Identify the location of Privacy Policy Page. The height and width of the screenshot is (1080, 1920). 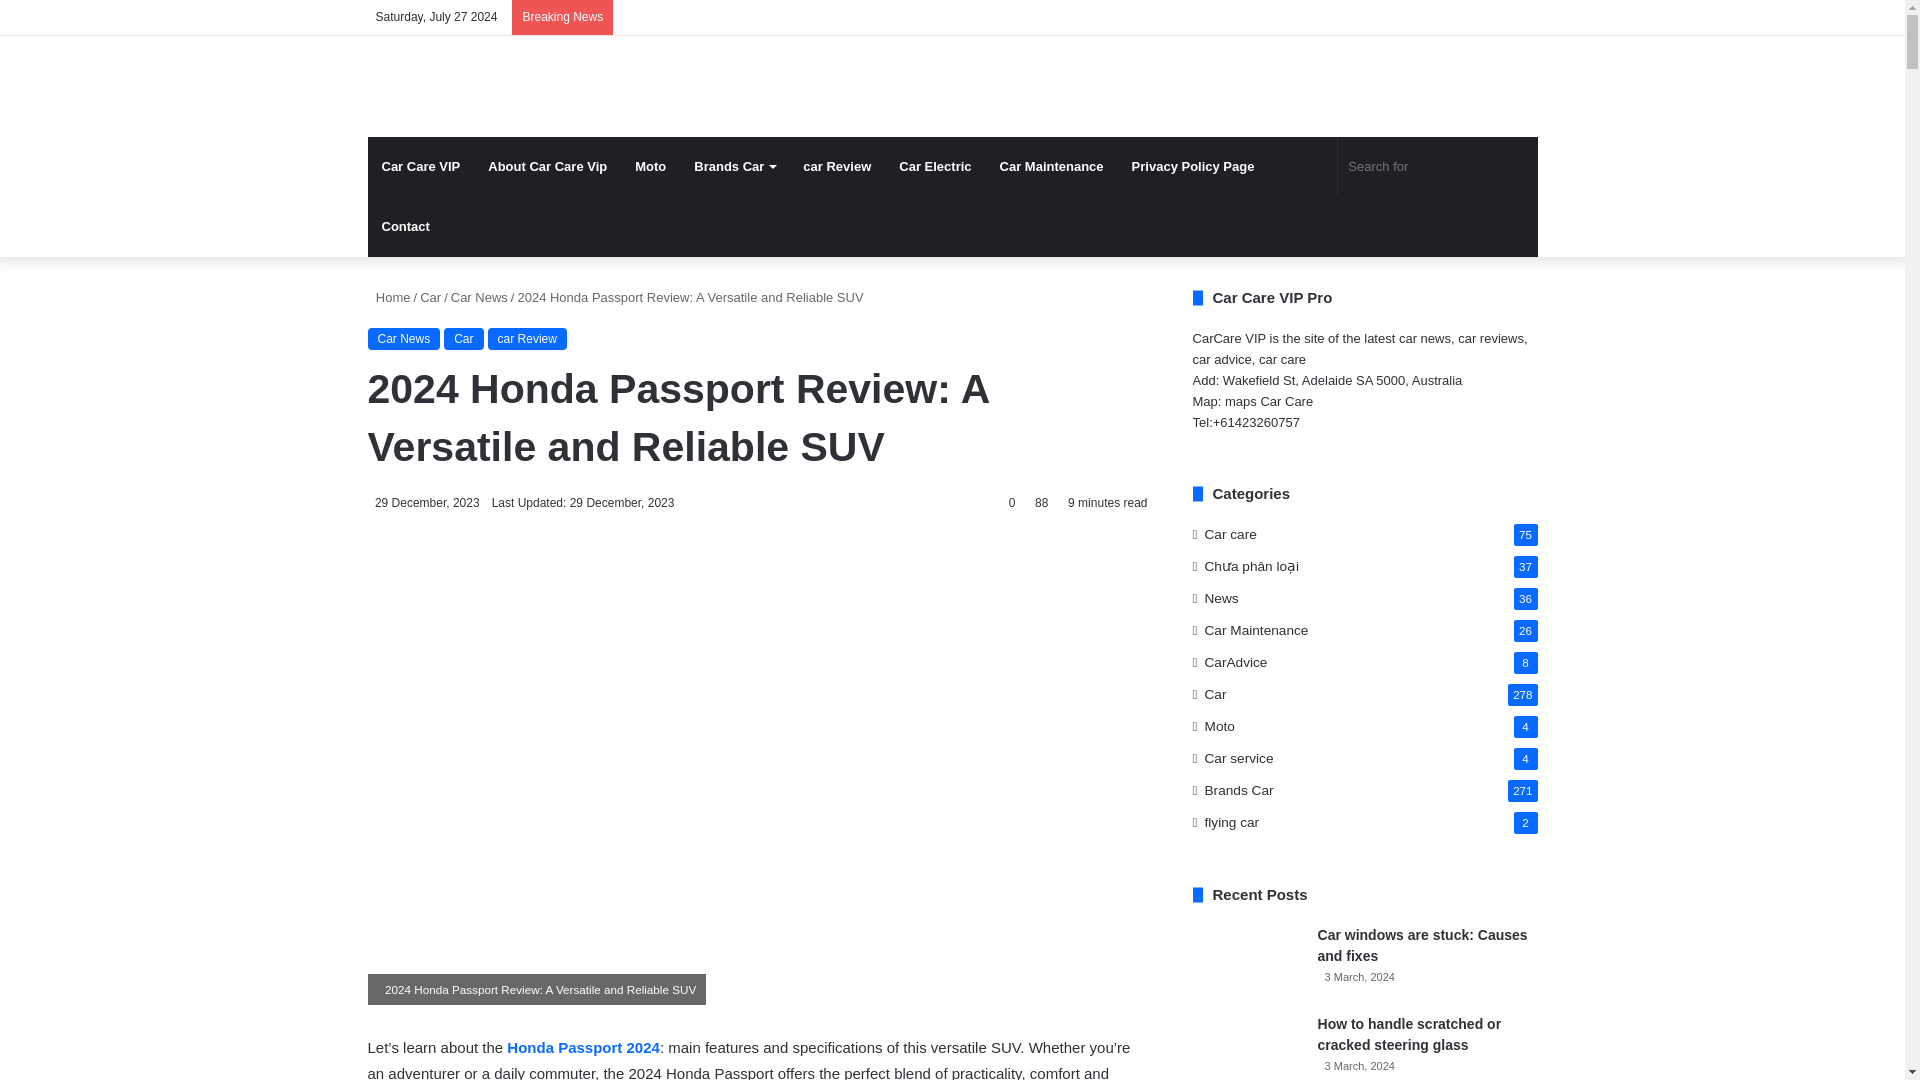
(1193, 166).